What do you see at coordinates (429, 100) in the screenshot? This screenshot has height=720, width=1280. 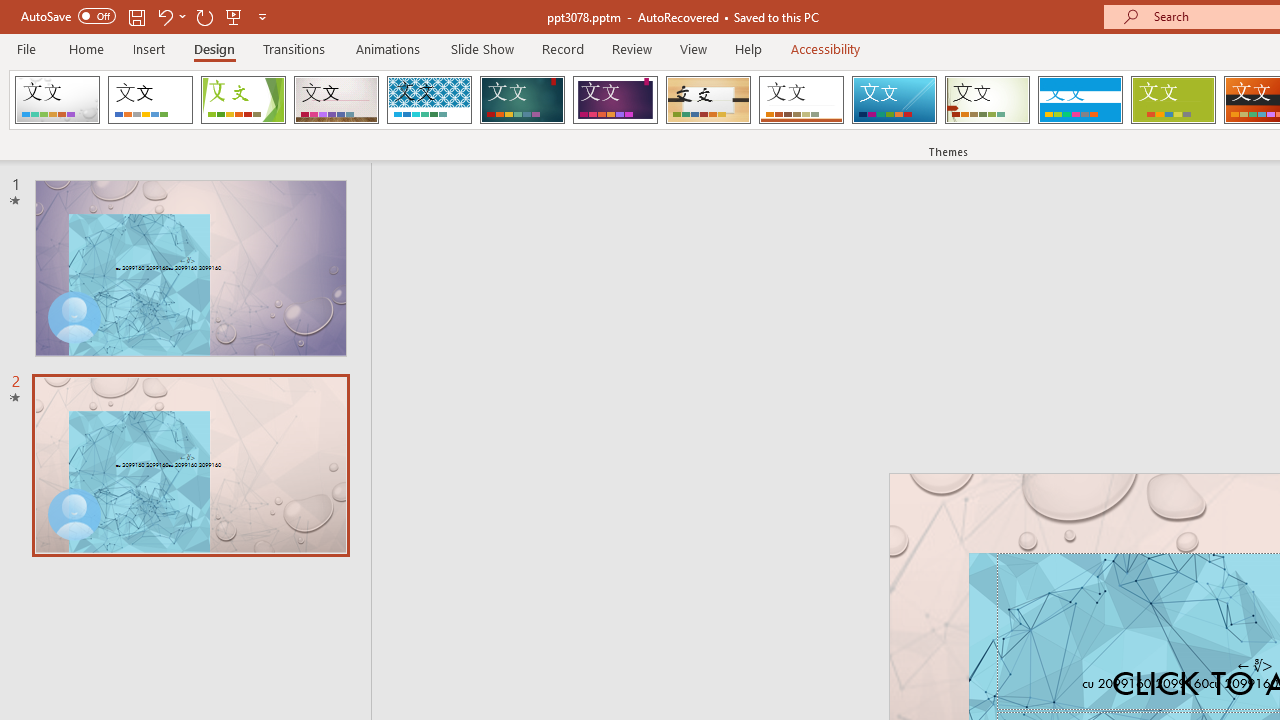 I see `Integral` at bounding box center [429, 100].